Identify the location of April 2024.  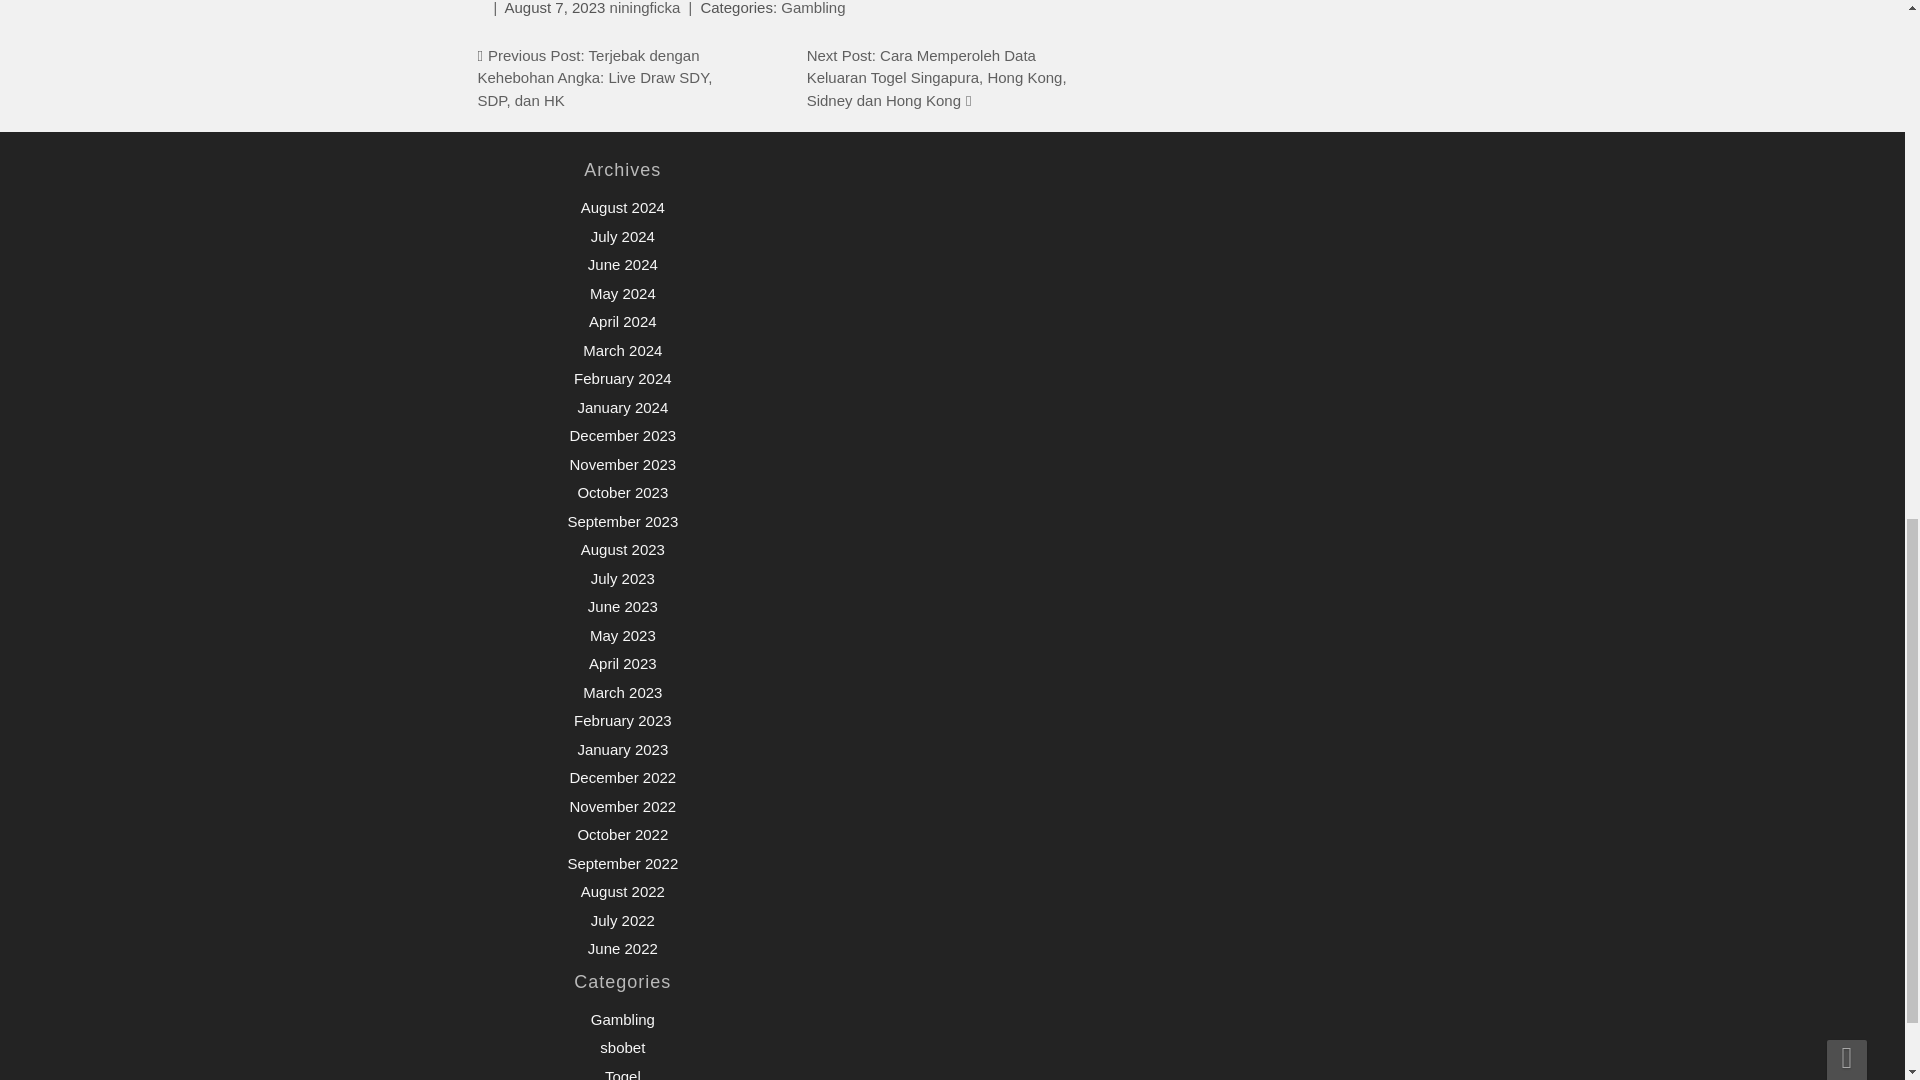
(622, 322).